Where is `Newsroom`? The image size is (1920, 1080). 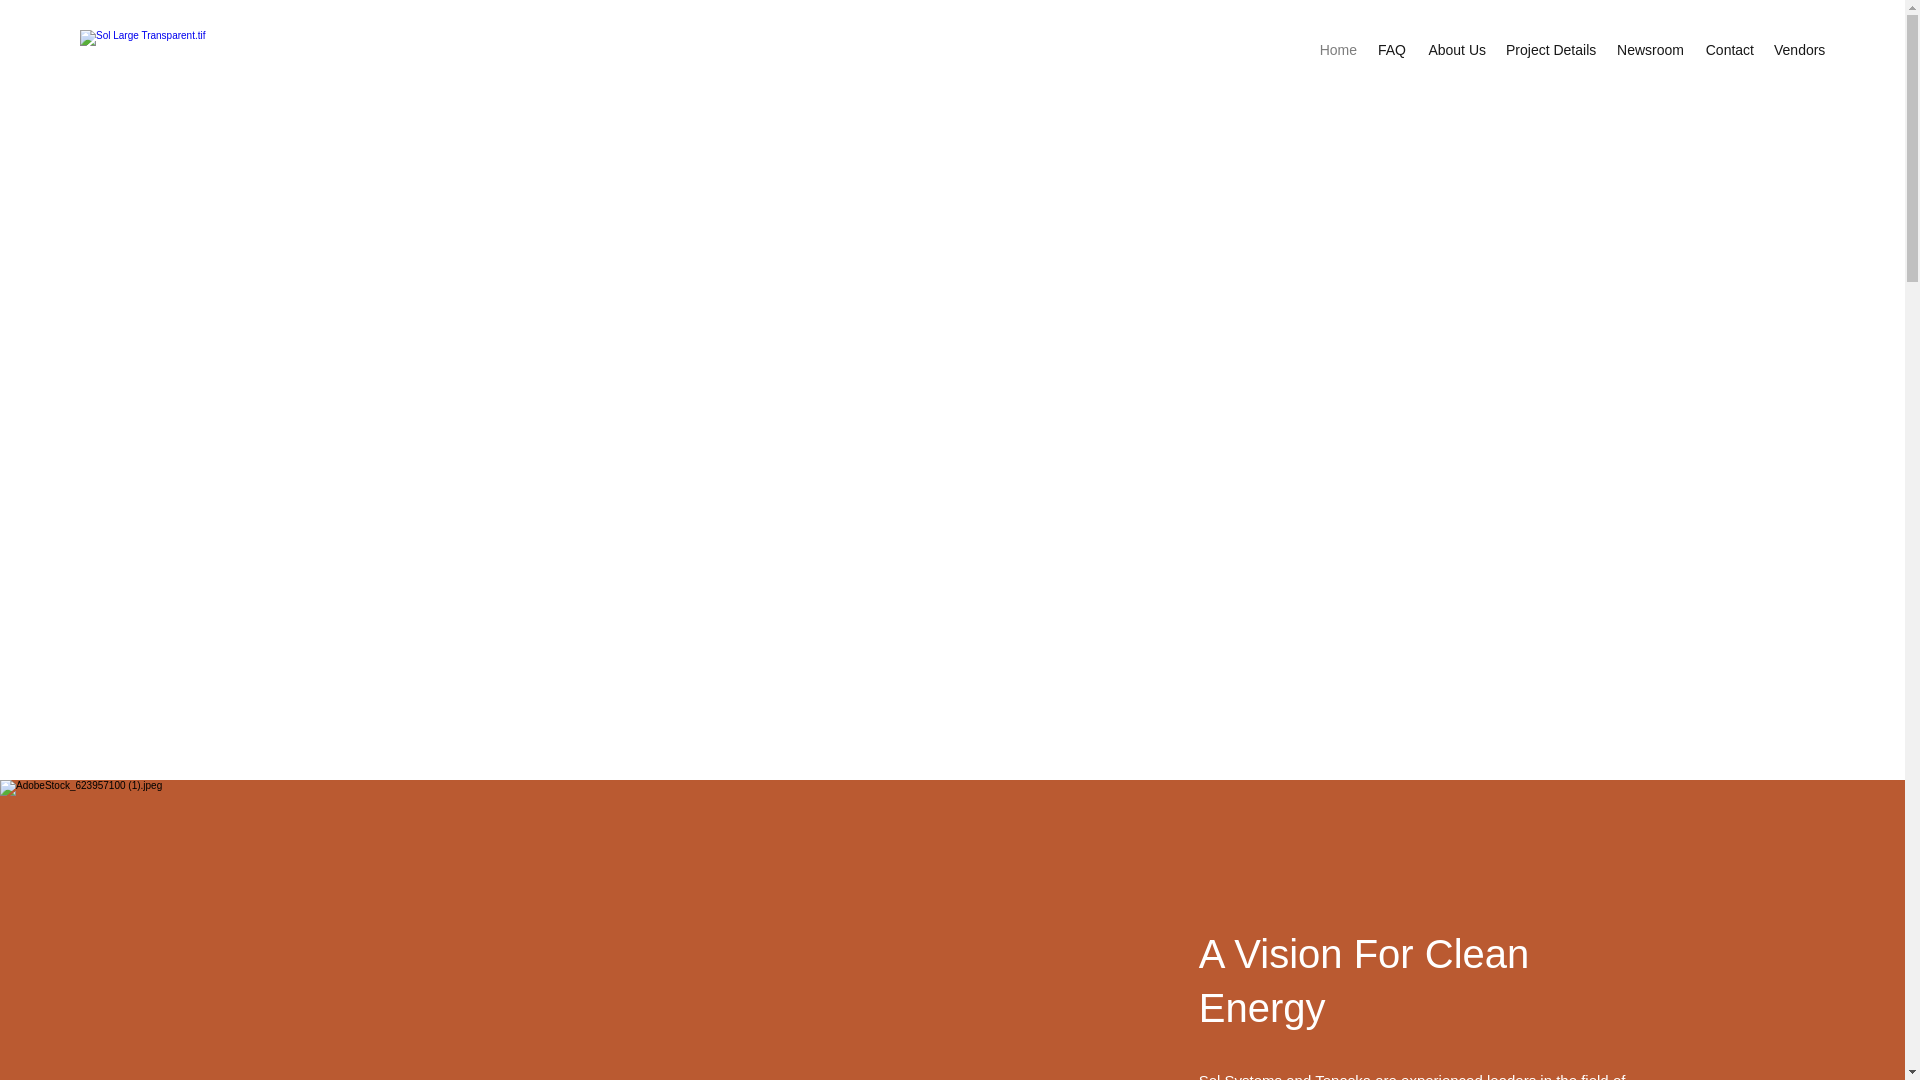 Newsroom is located at coordinates (1649, 49).